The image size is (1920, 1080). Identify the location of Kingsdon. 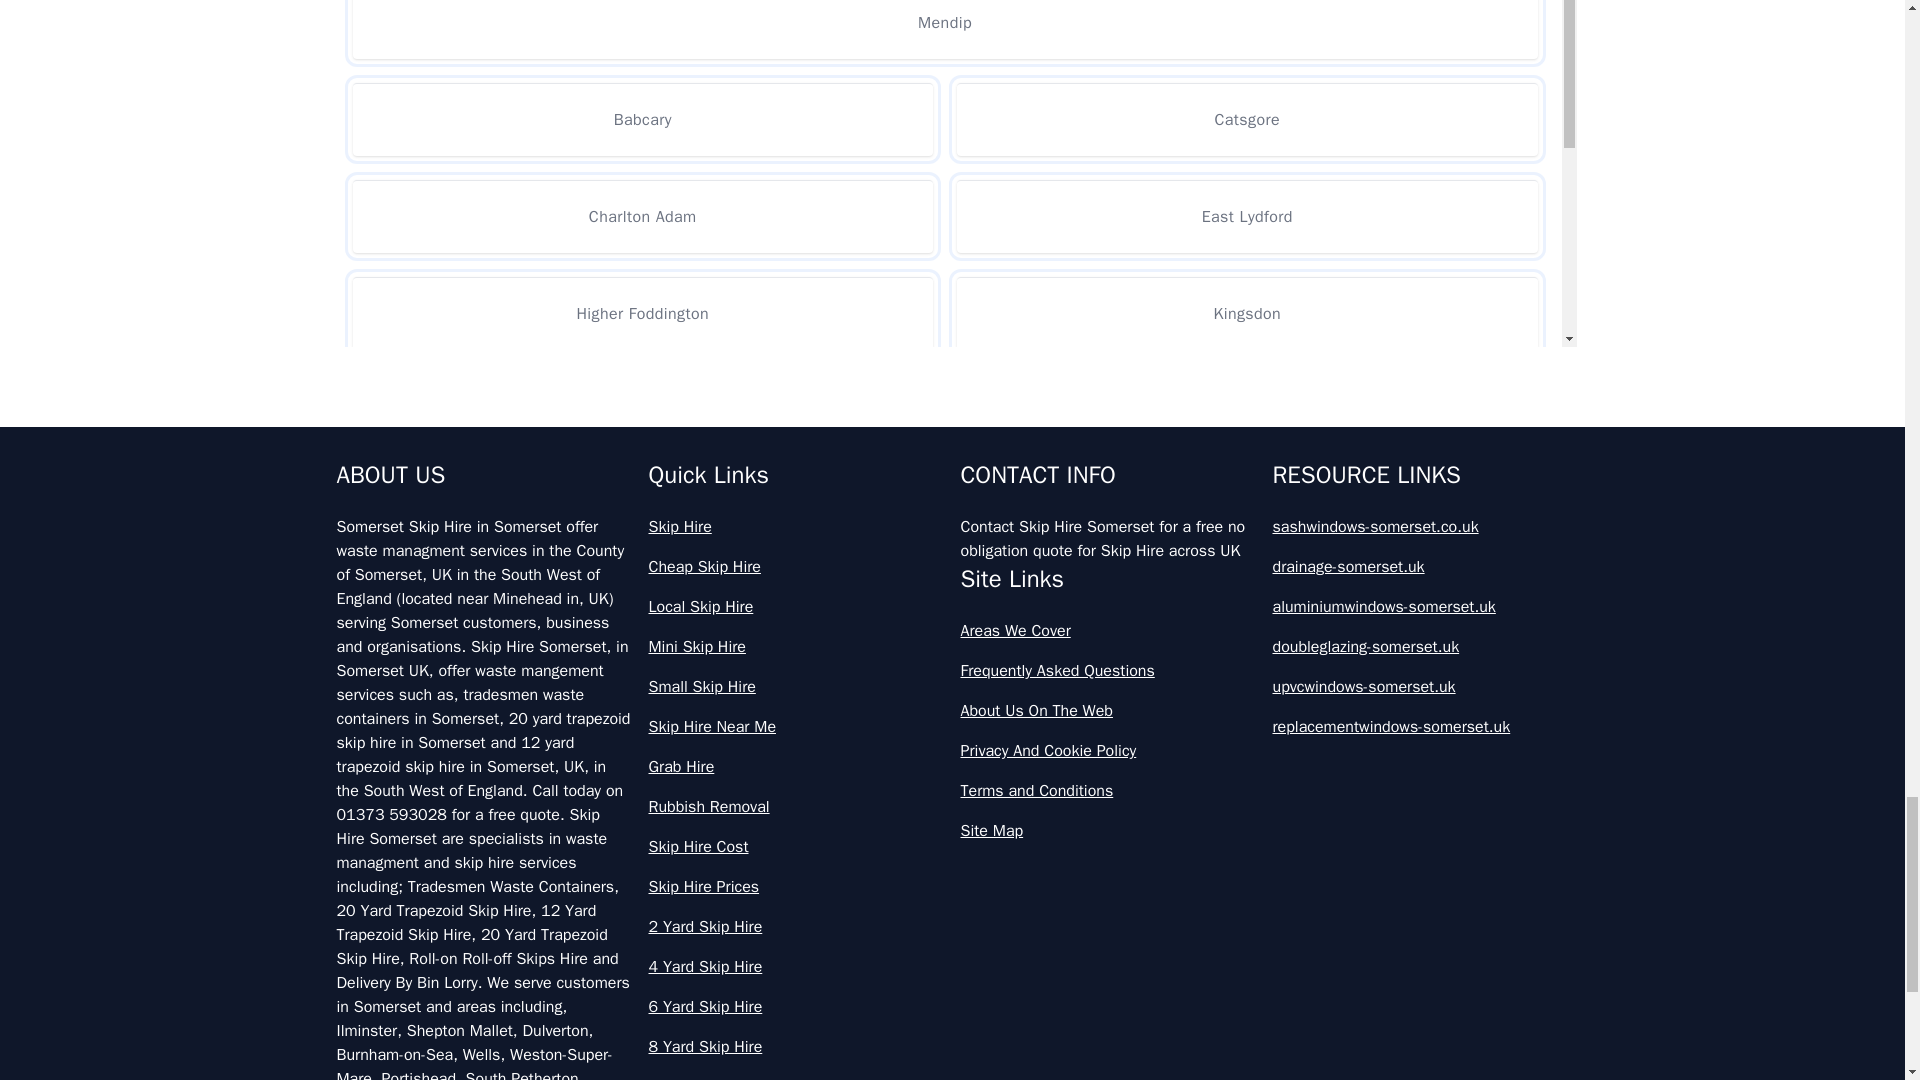
(1246, 312).